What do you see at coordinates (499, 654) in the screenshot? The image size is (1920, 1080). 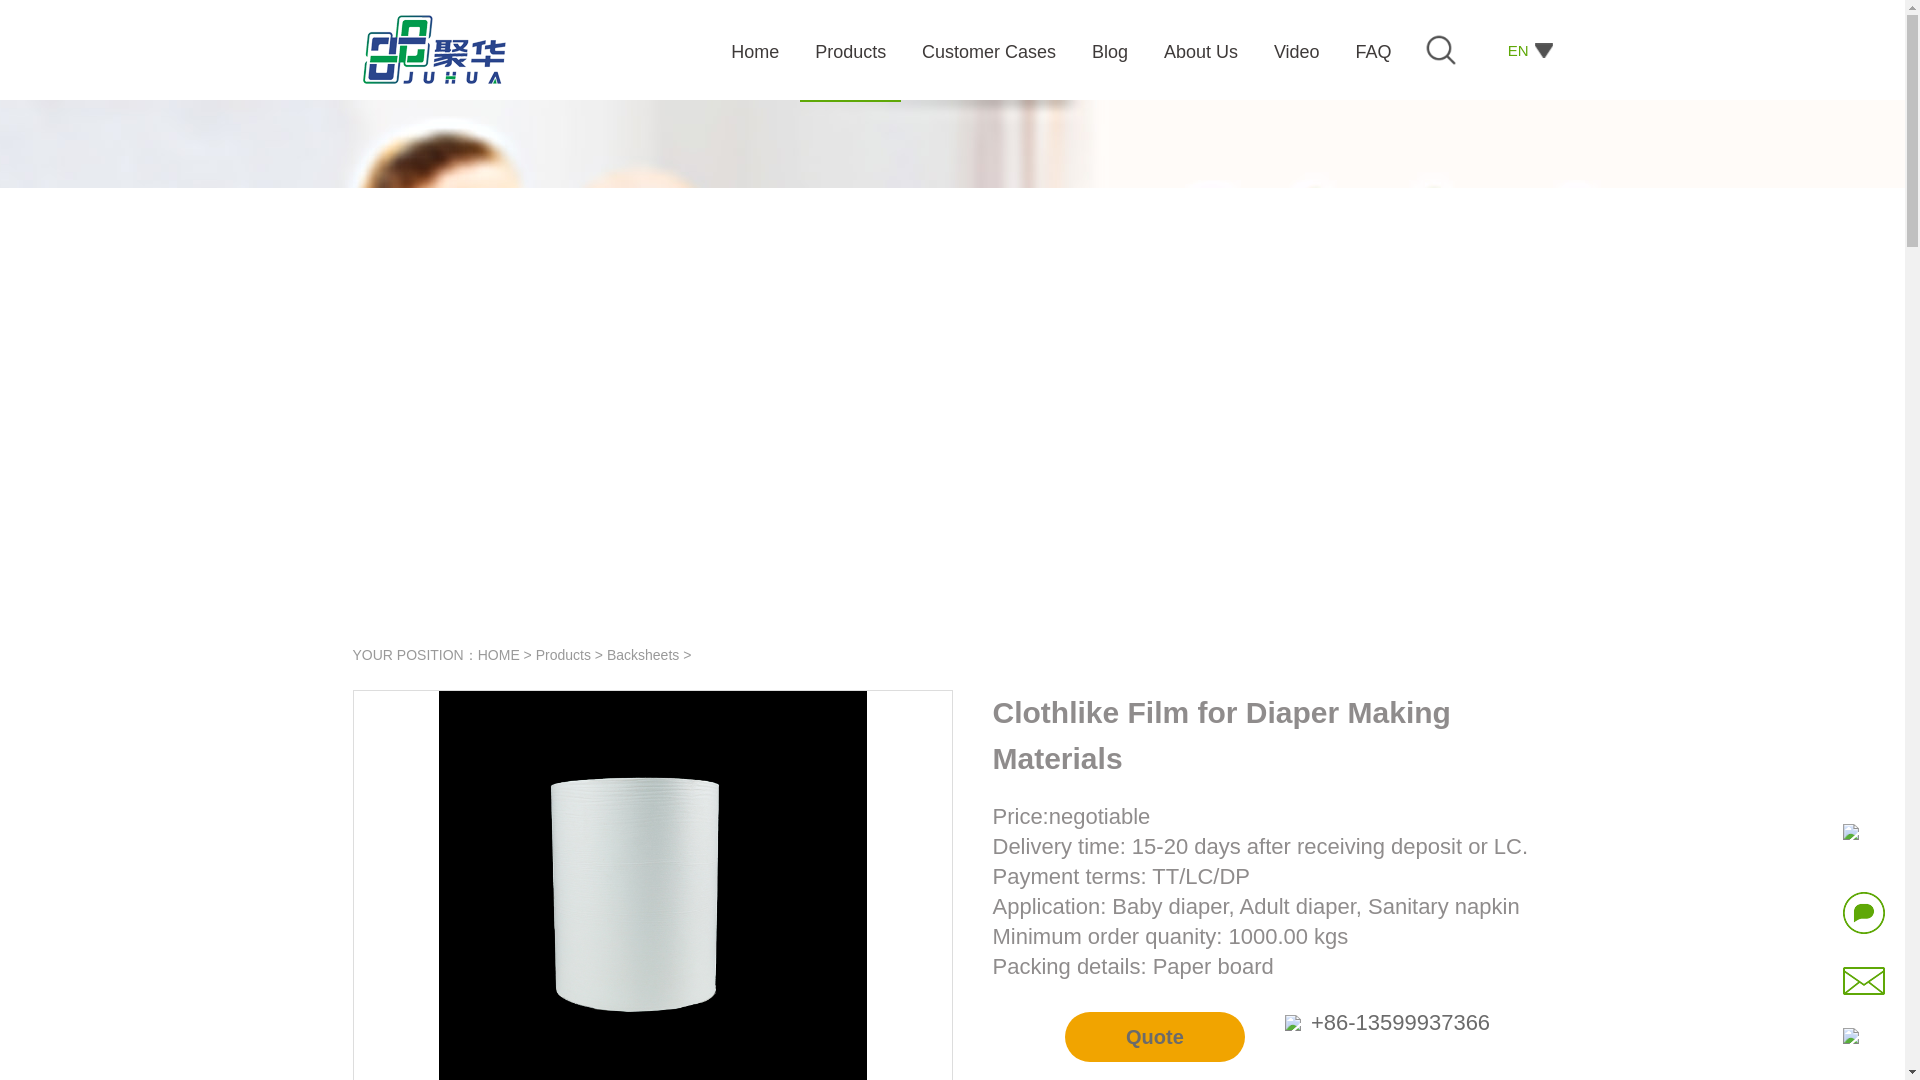 I see `HOME` at bounding box center [499, 654].